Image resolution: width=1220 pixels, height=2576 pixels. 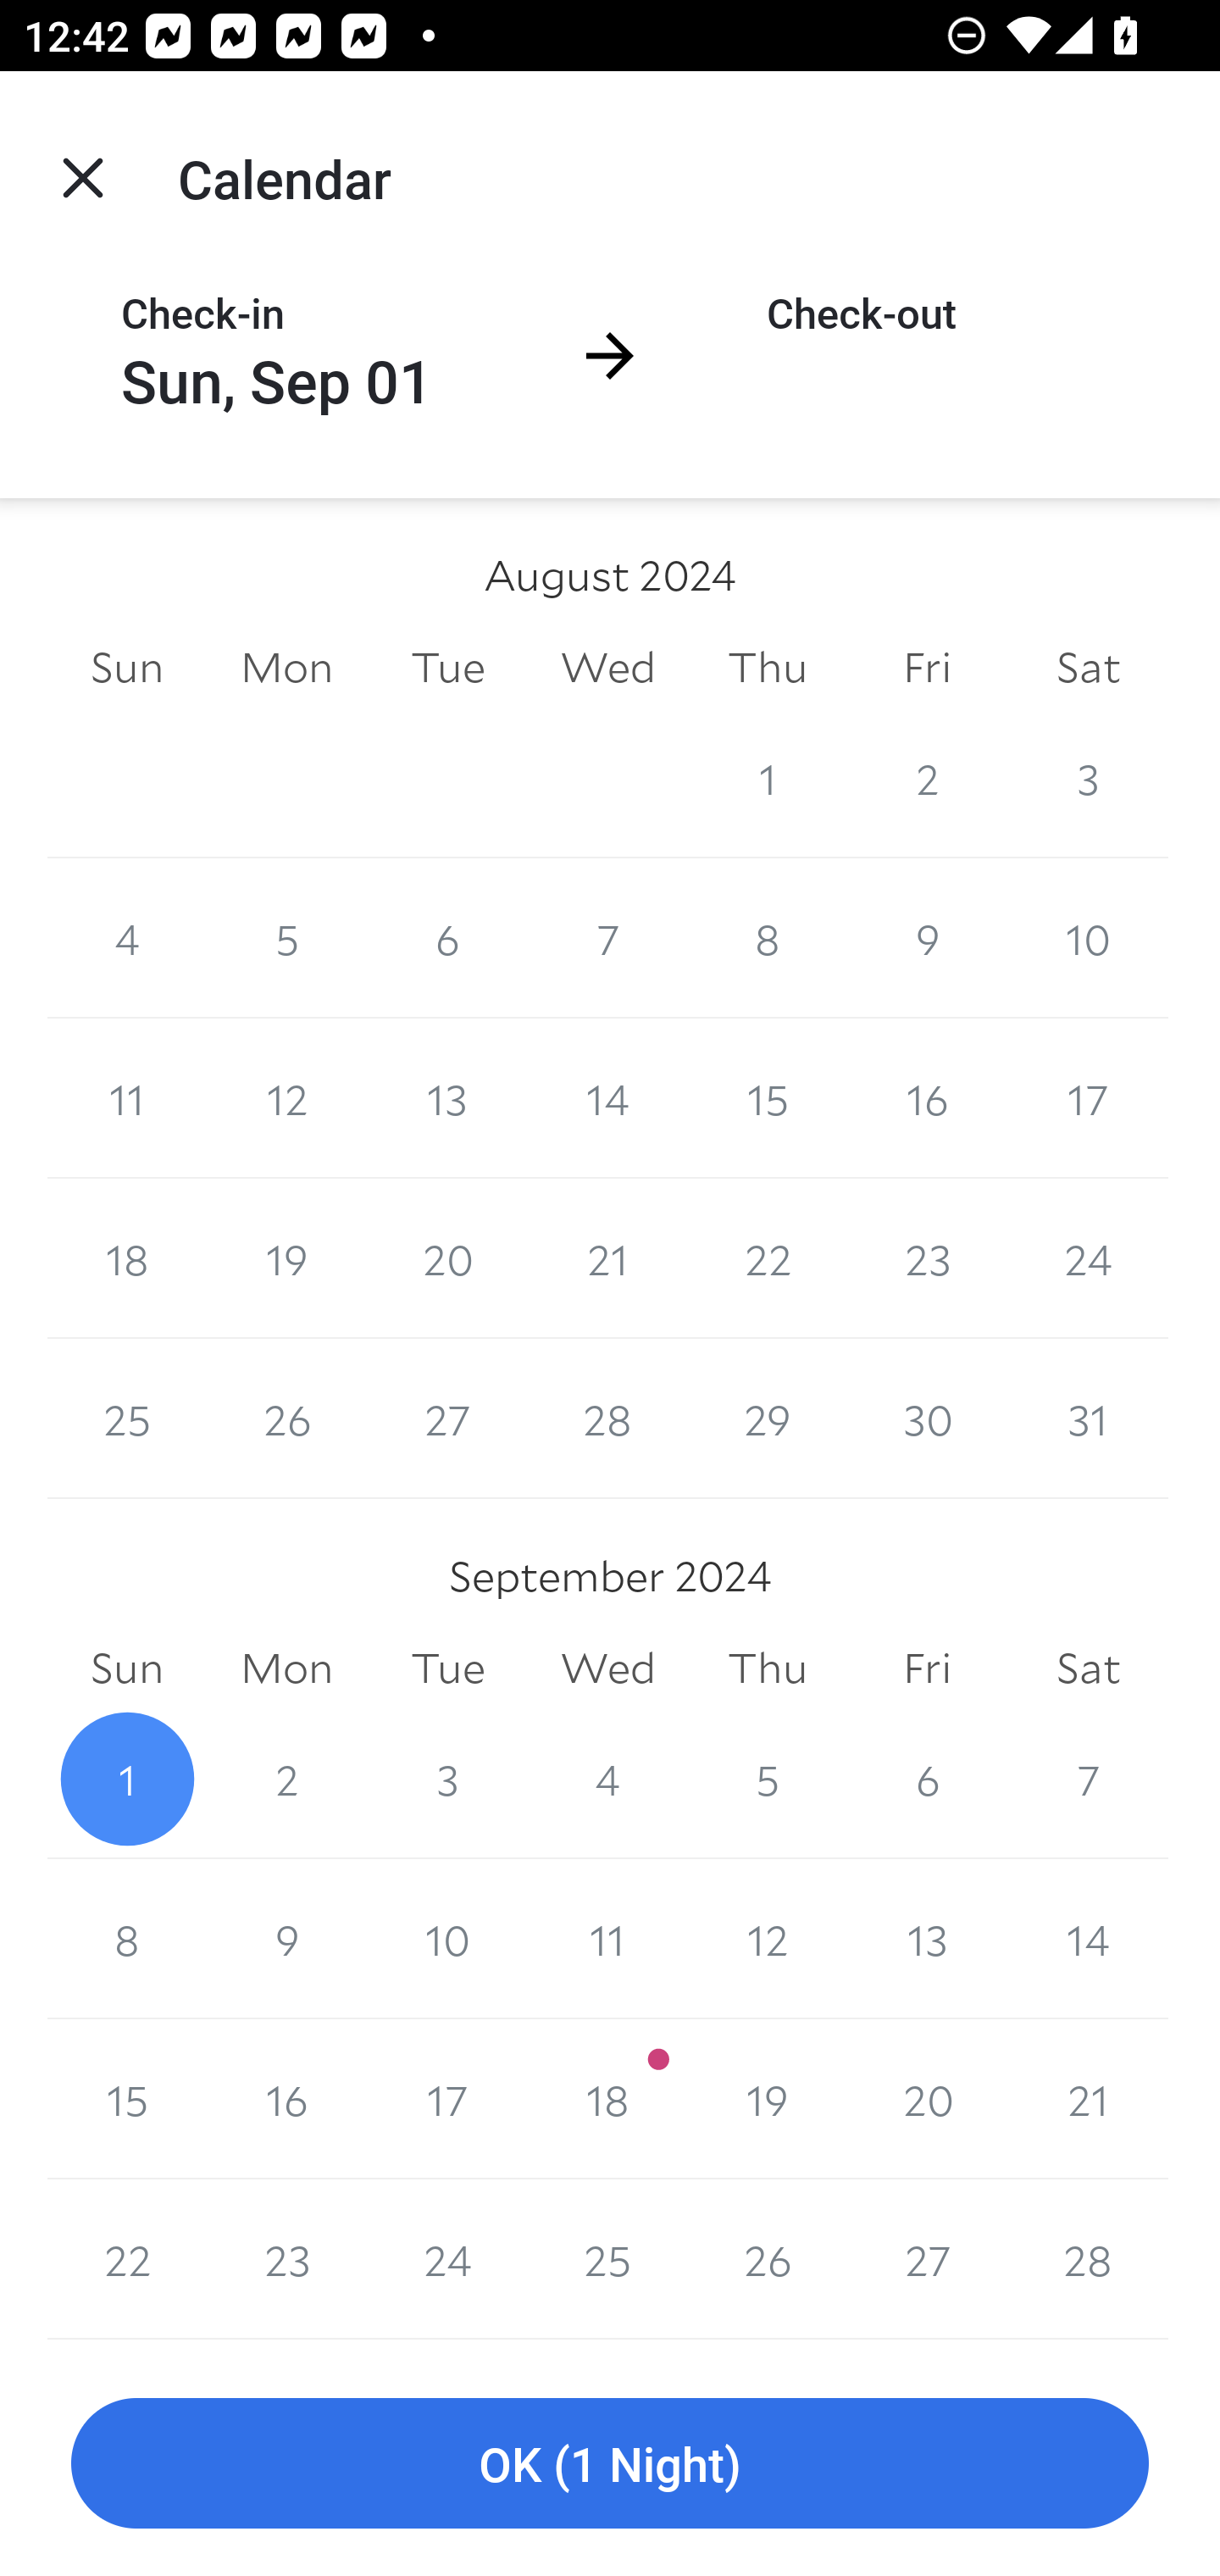 I want to click on OK (1 Night), so click(x=610, y=2464).